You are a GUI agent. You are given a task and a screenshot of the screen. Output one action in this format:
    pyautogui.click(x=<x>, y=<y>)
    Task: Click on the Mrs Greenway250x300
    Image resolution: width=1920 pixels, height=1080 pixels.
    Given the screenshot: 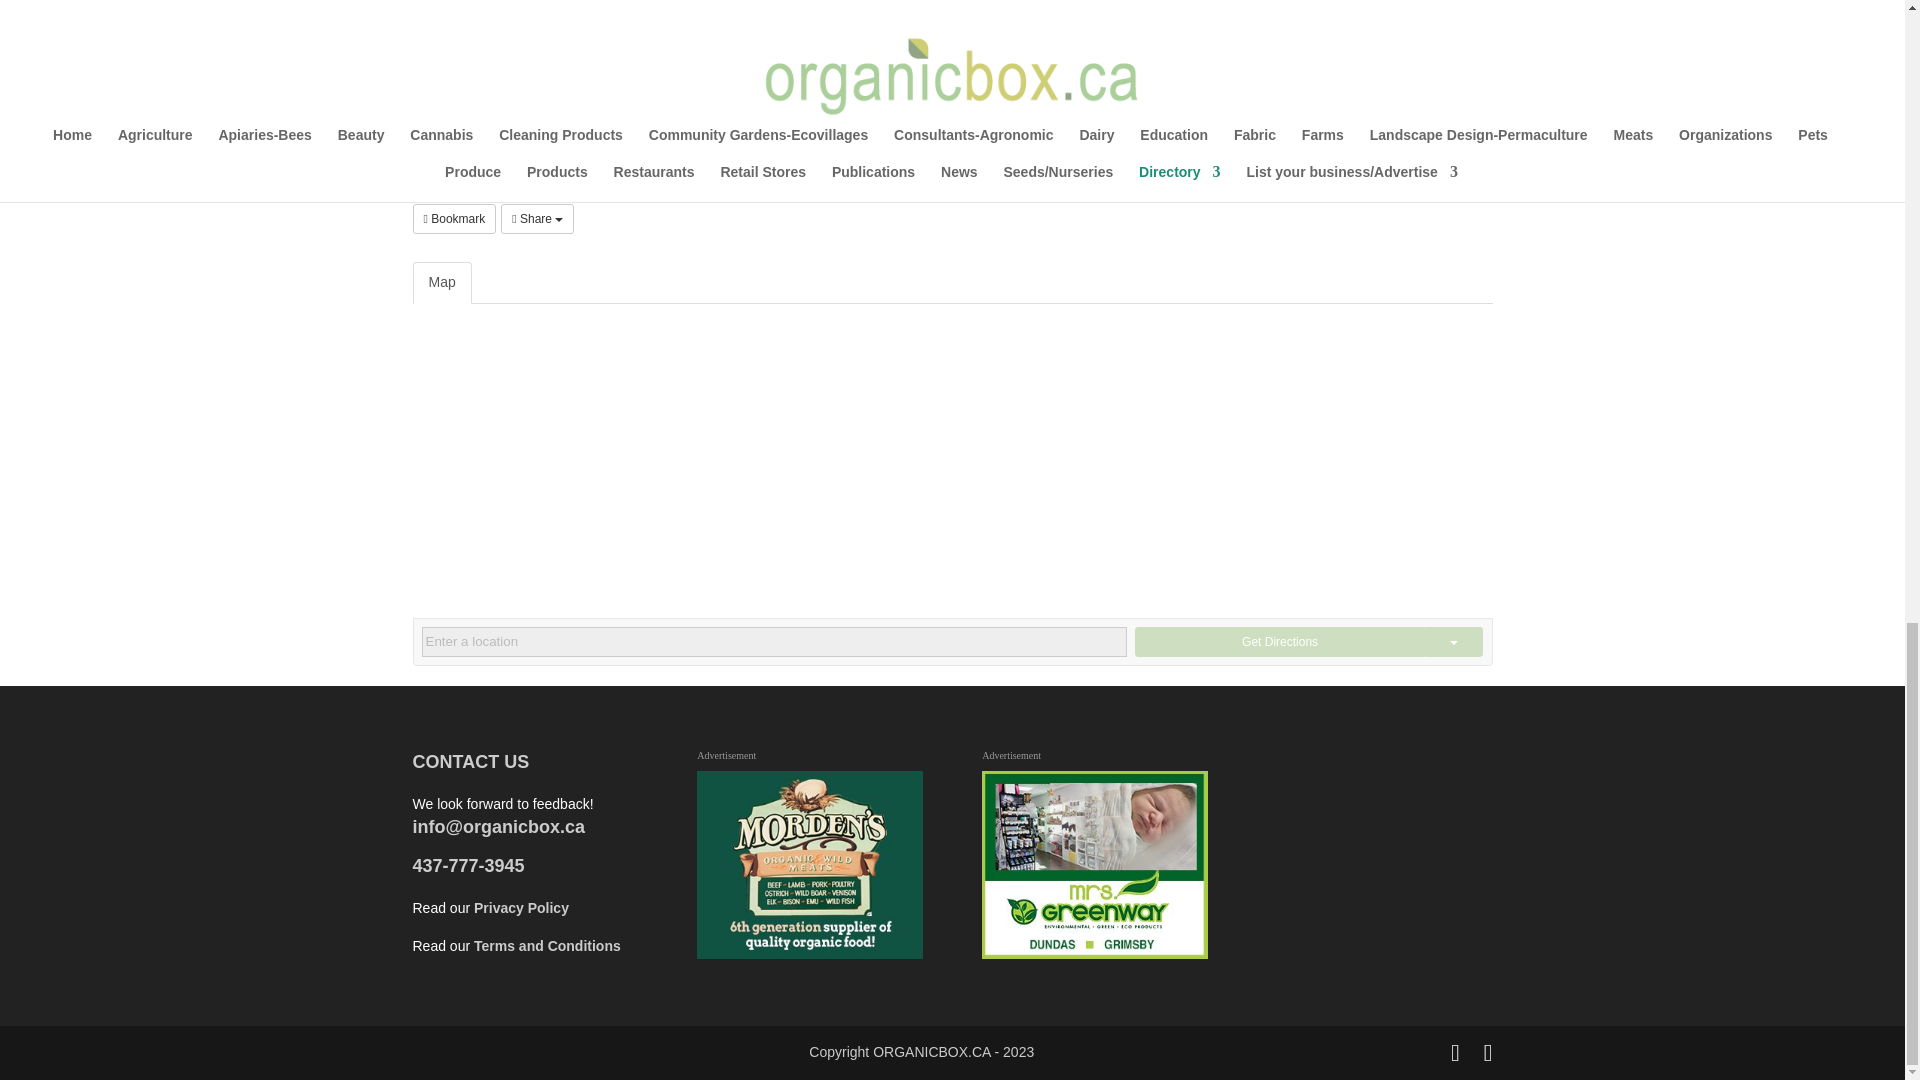 What is the action you would take?
    pyautogui.click(x=1094, y=865)
    